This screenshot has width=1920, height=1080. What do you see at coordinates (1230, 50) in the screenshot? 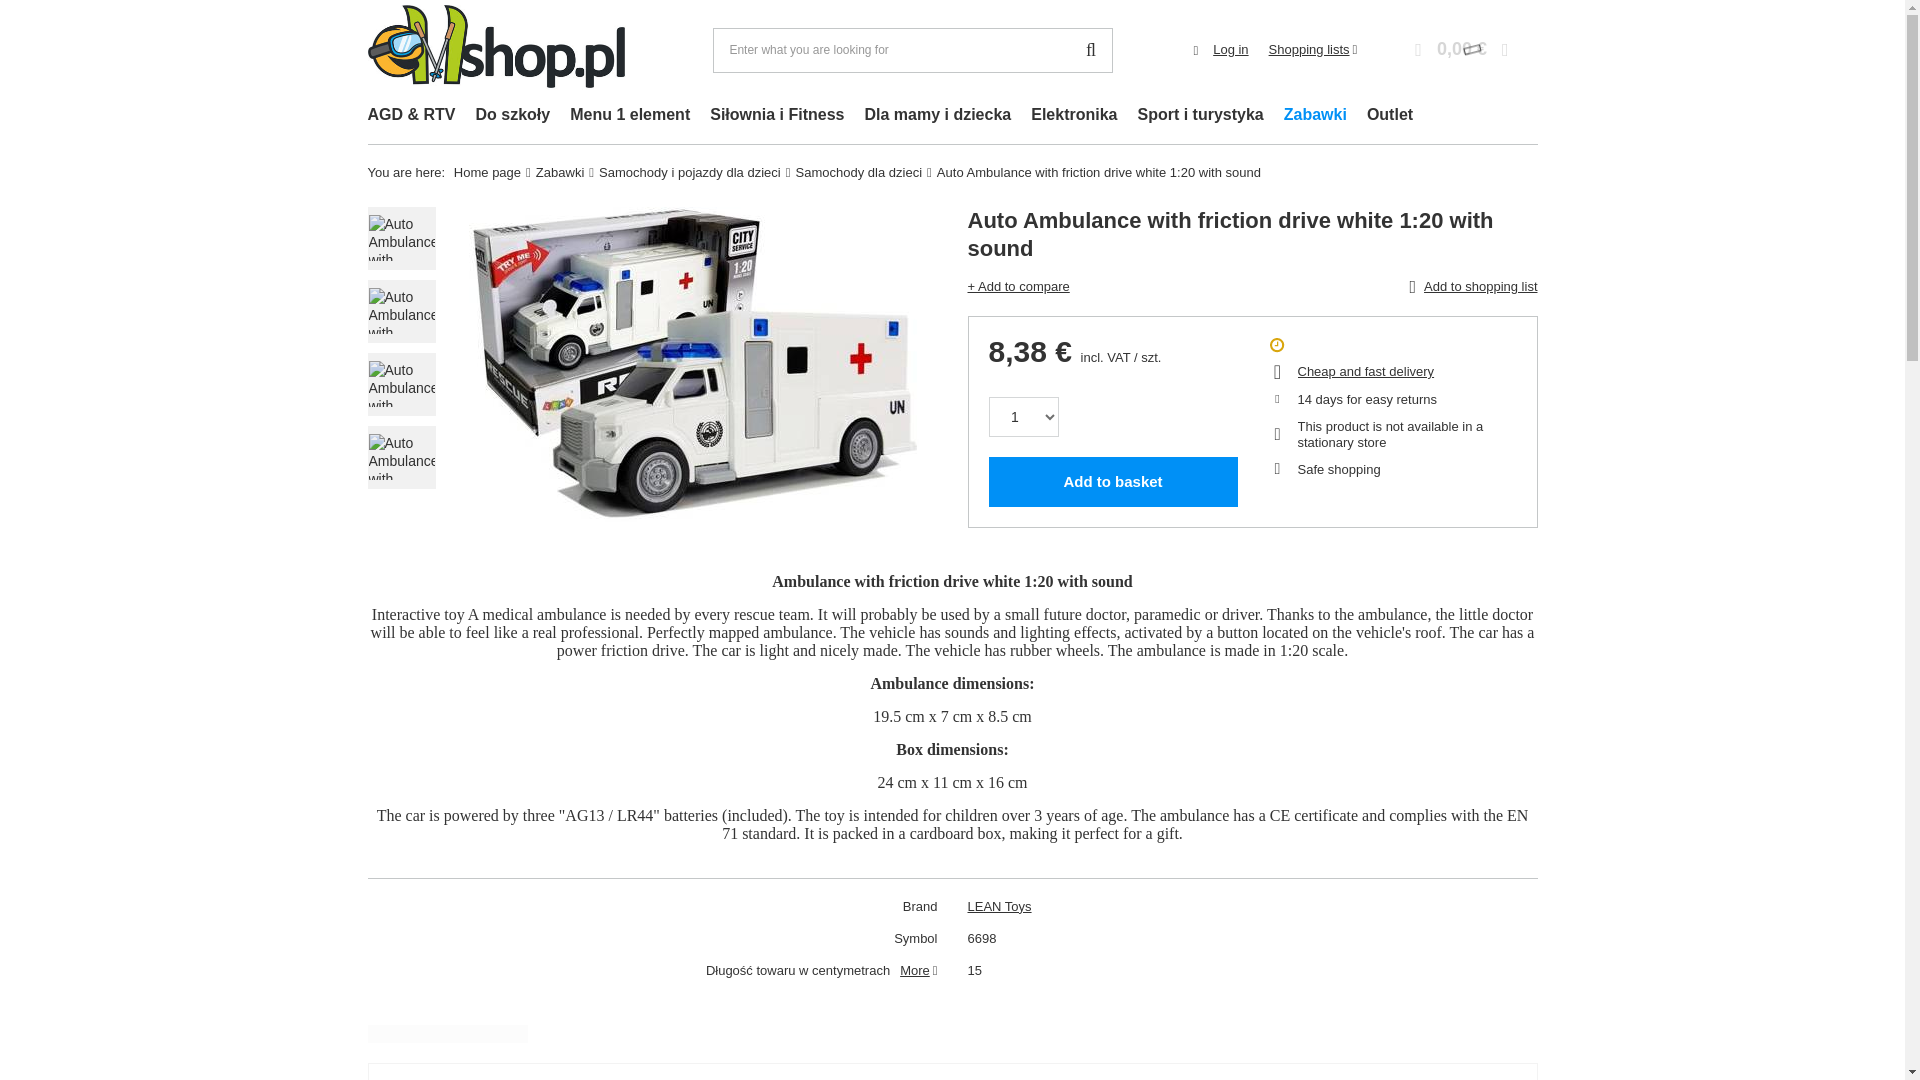
I see `Log in` at bounding box center [1230, 50].